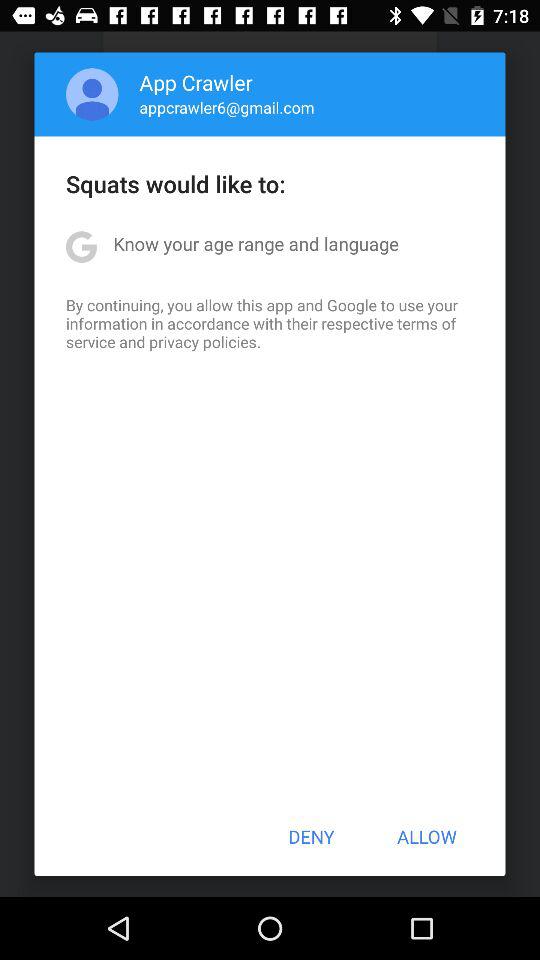  I want to click on tap the icon above the by continuing you item, so click(256, 244).